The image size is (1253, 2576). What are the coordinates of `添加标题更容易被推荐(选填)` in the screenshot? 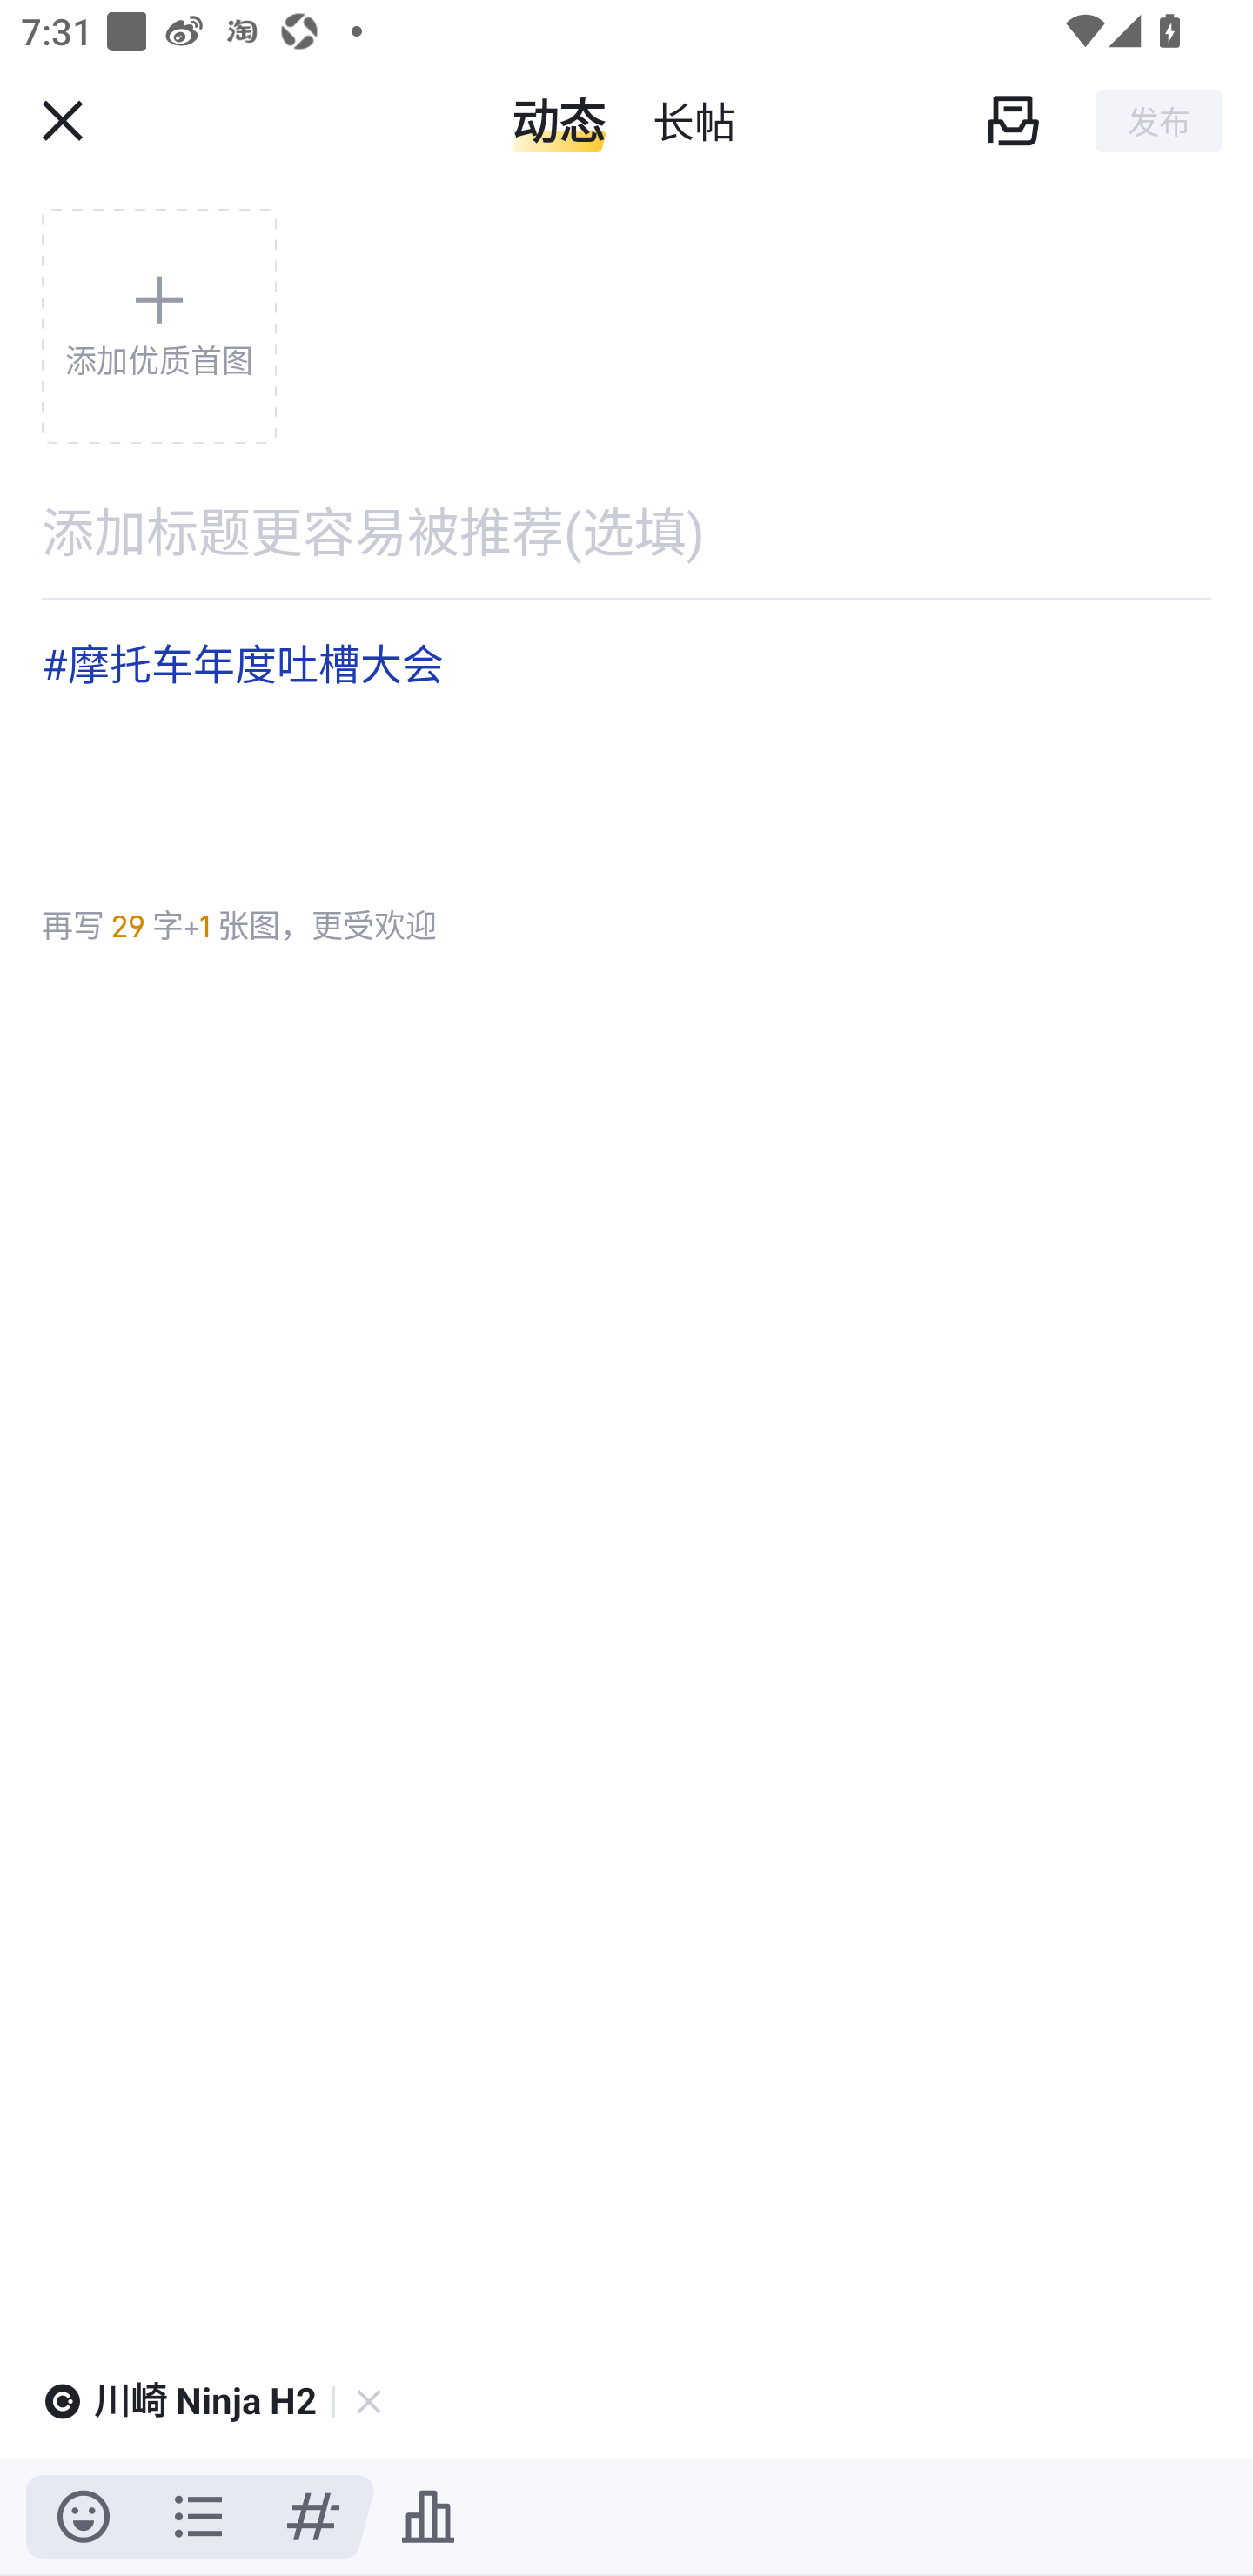 It's located at (626, 530).